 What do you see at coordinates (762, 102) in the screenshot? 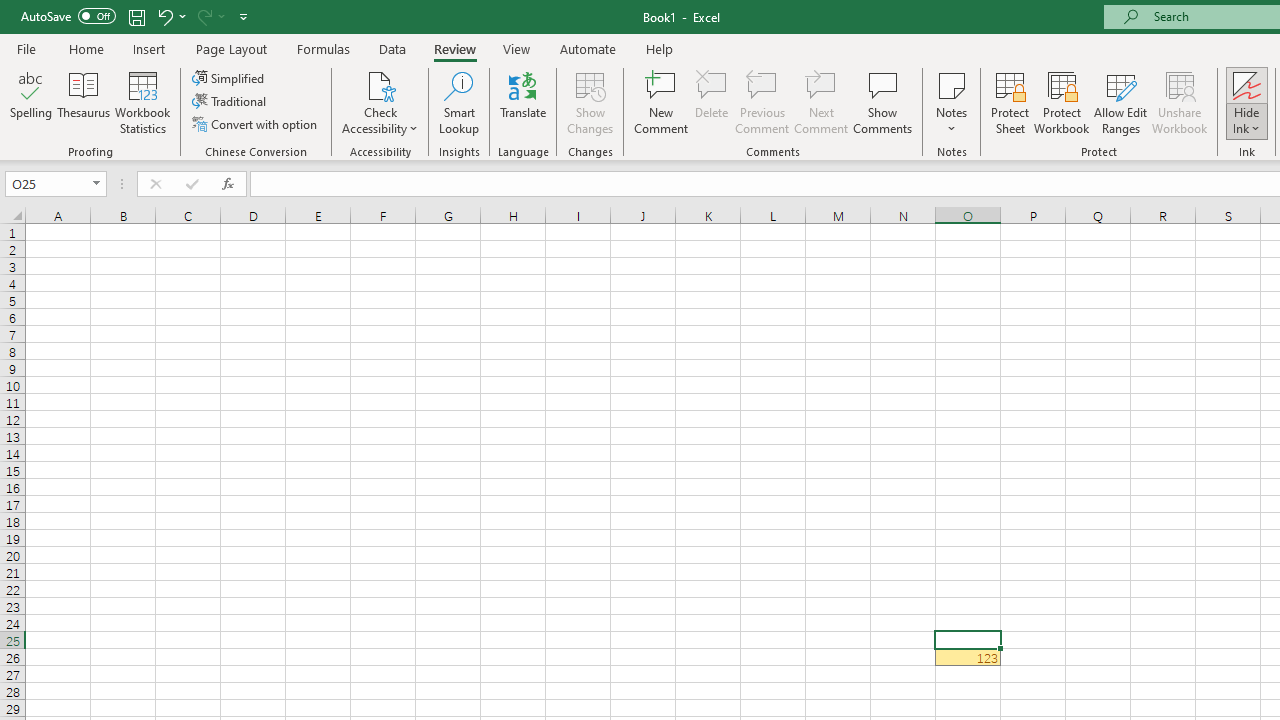
I see `Previous Comment` at bounding box center [762, 102].